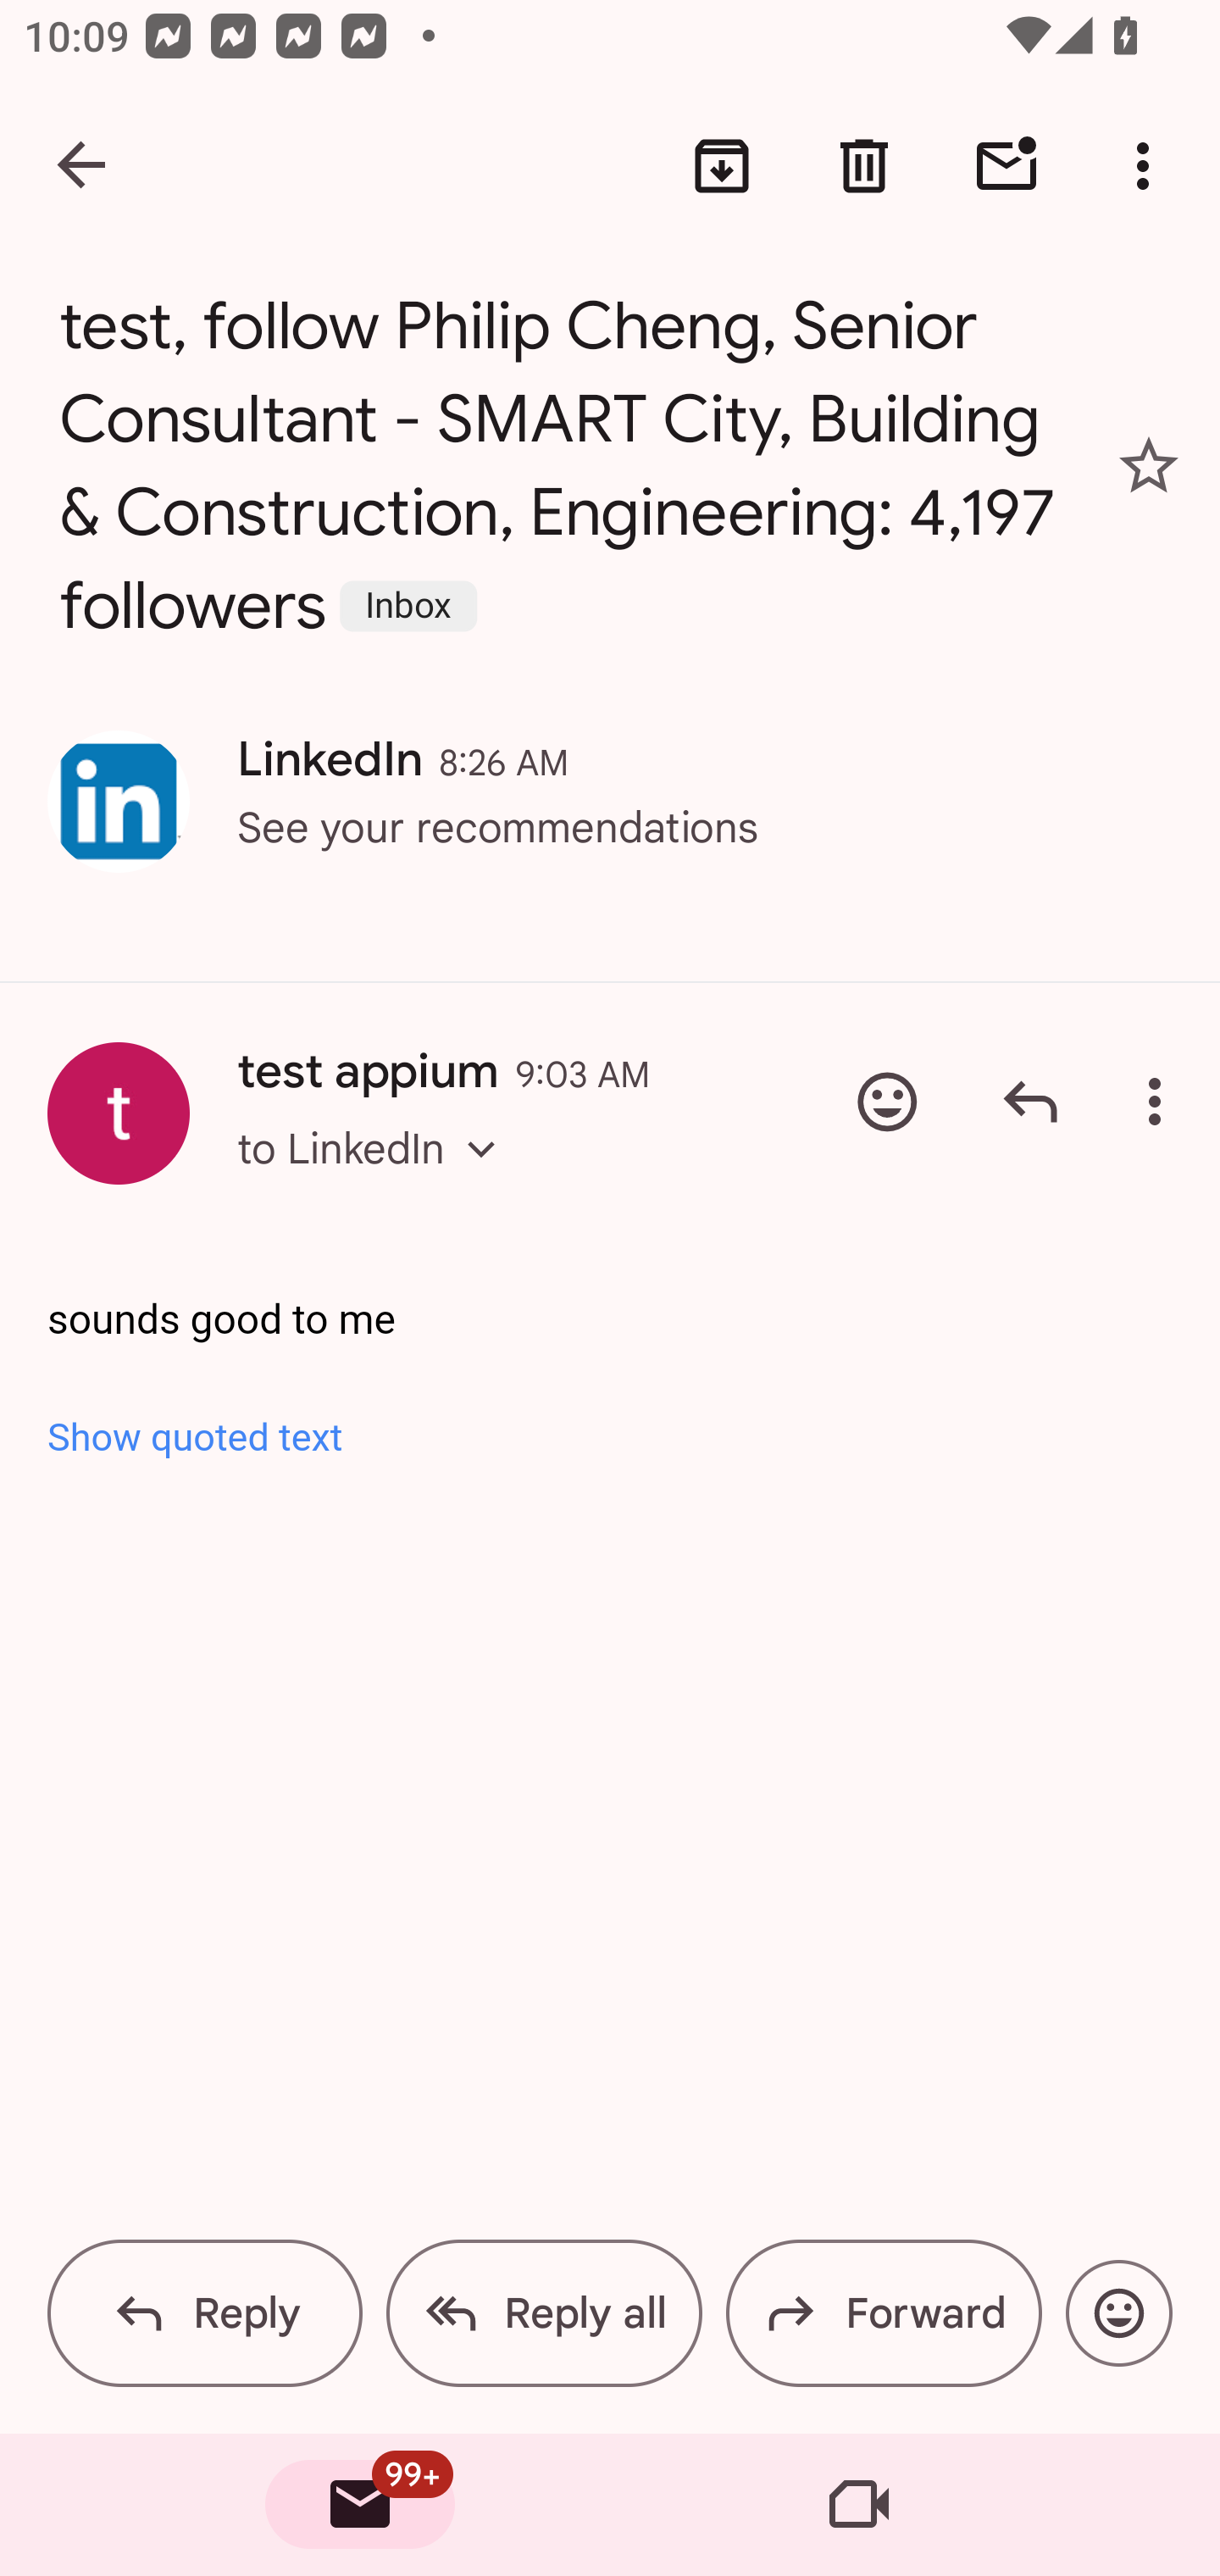 This screenshot has width=1220, height=2576. Describe the element at coordinates (1149, 466) in the screenshot. I see `Add star` at that location.